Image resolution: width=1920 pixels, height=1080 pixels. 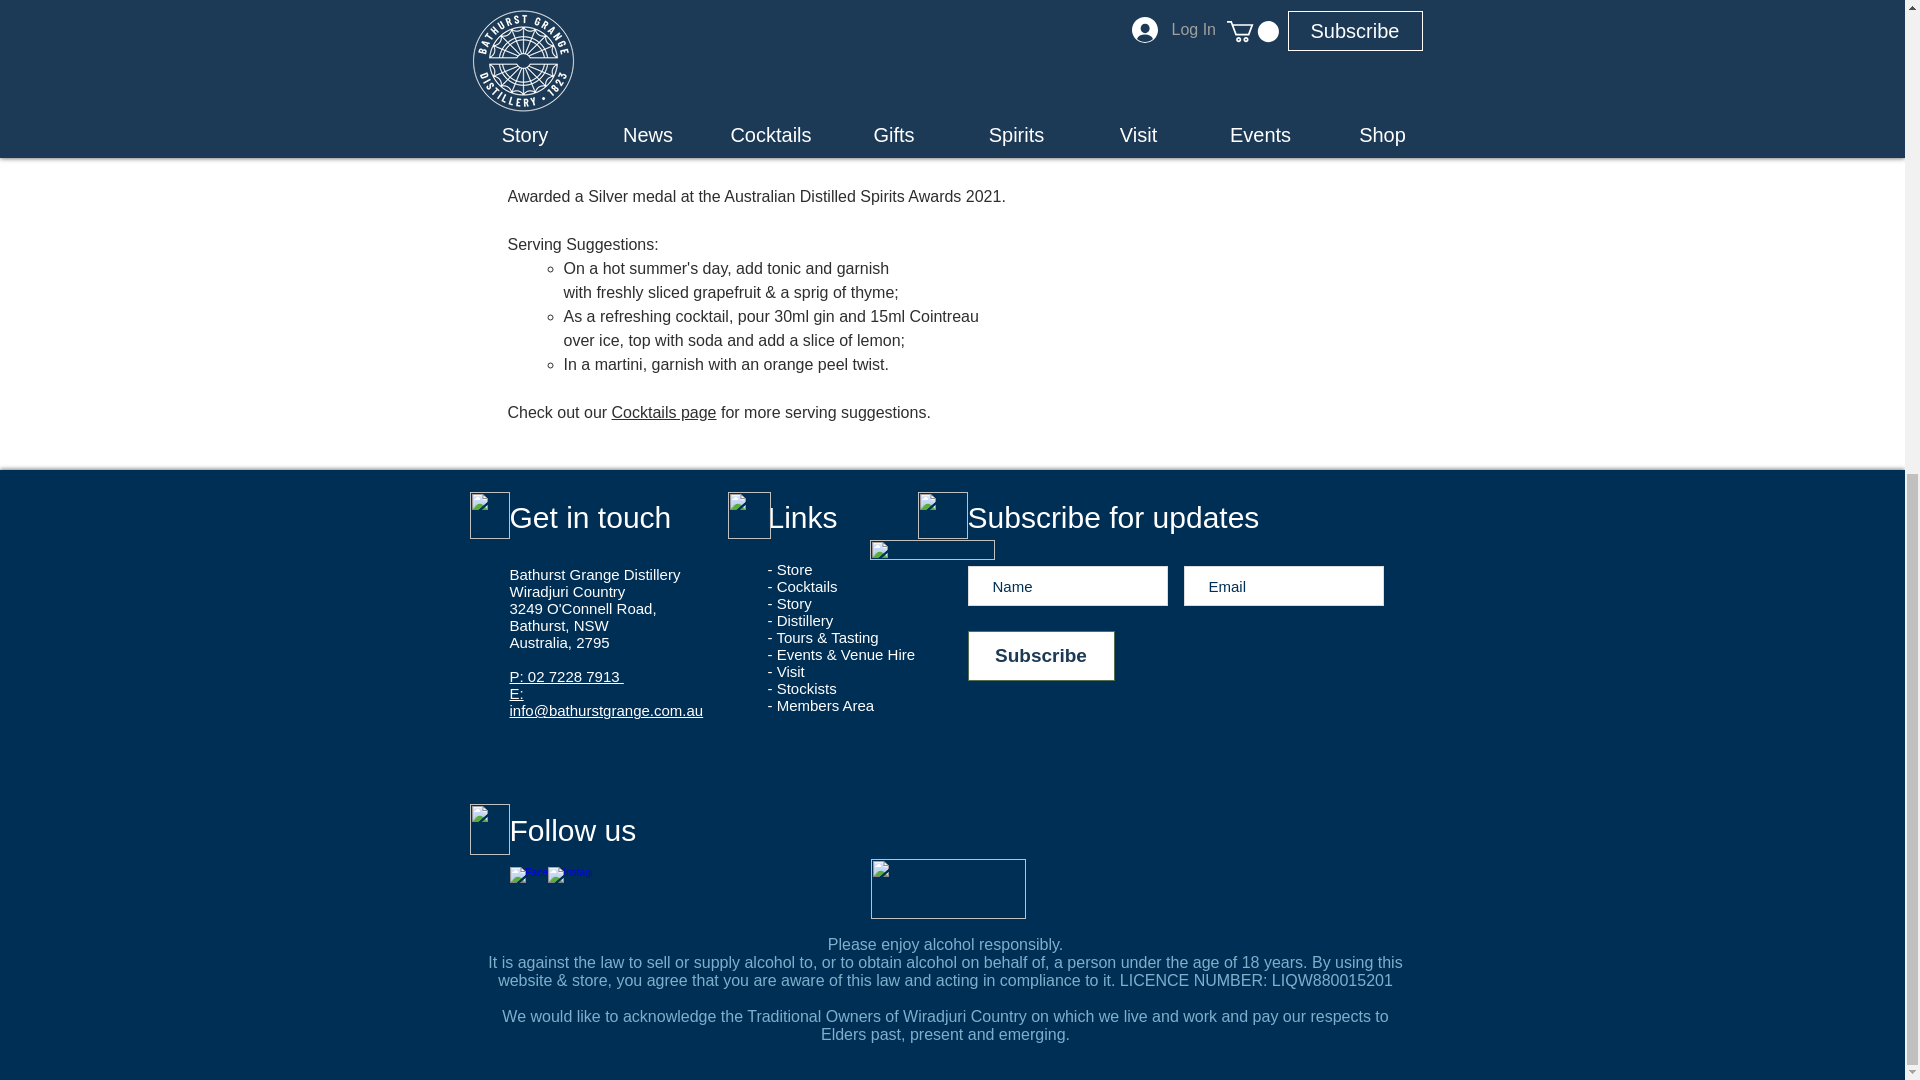 I want to click on - Distillery, so click(x=800, y=620).